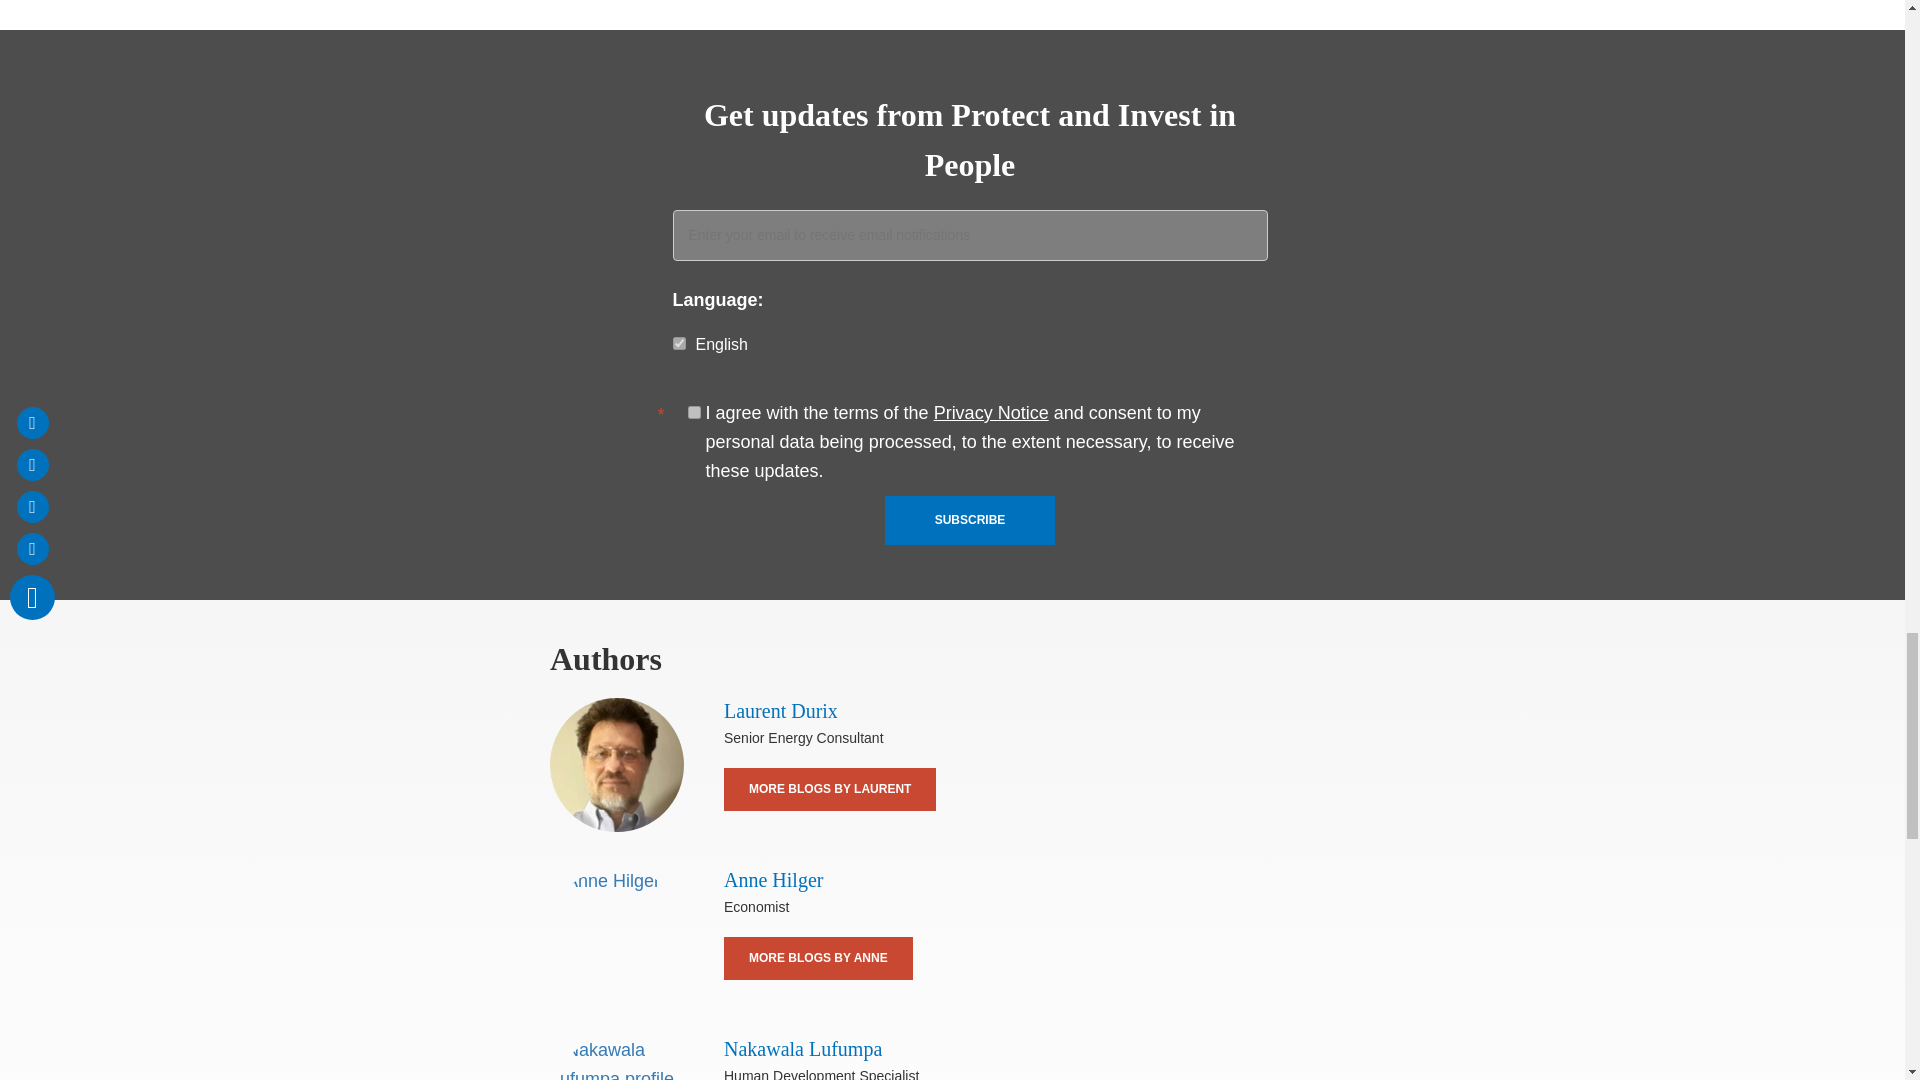 The width and height of the screenshot is (1920, 1080). What do you see at coordinates (616, 764) in the screenshot?
I see `Laurent Durix profile picture` at bounding box center [616, 764].